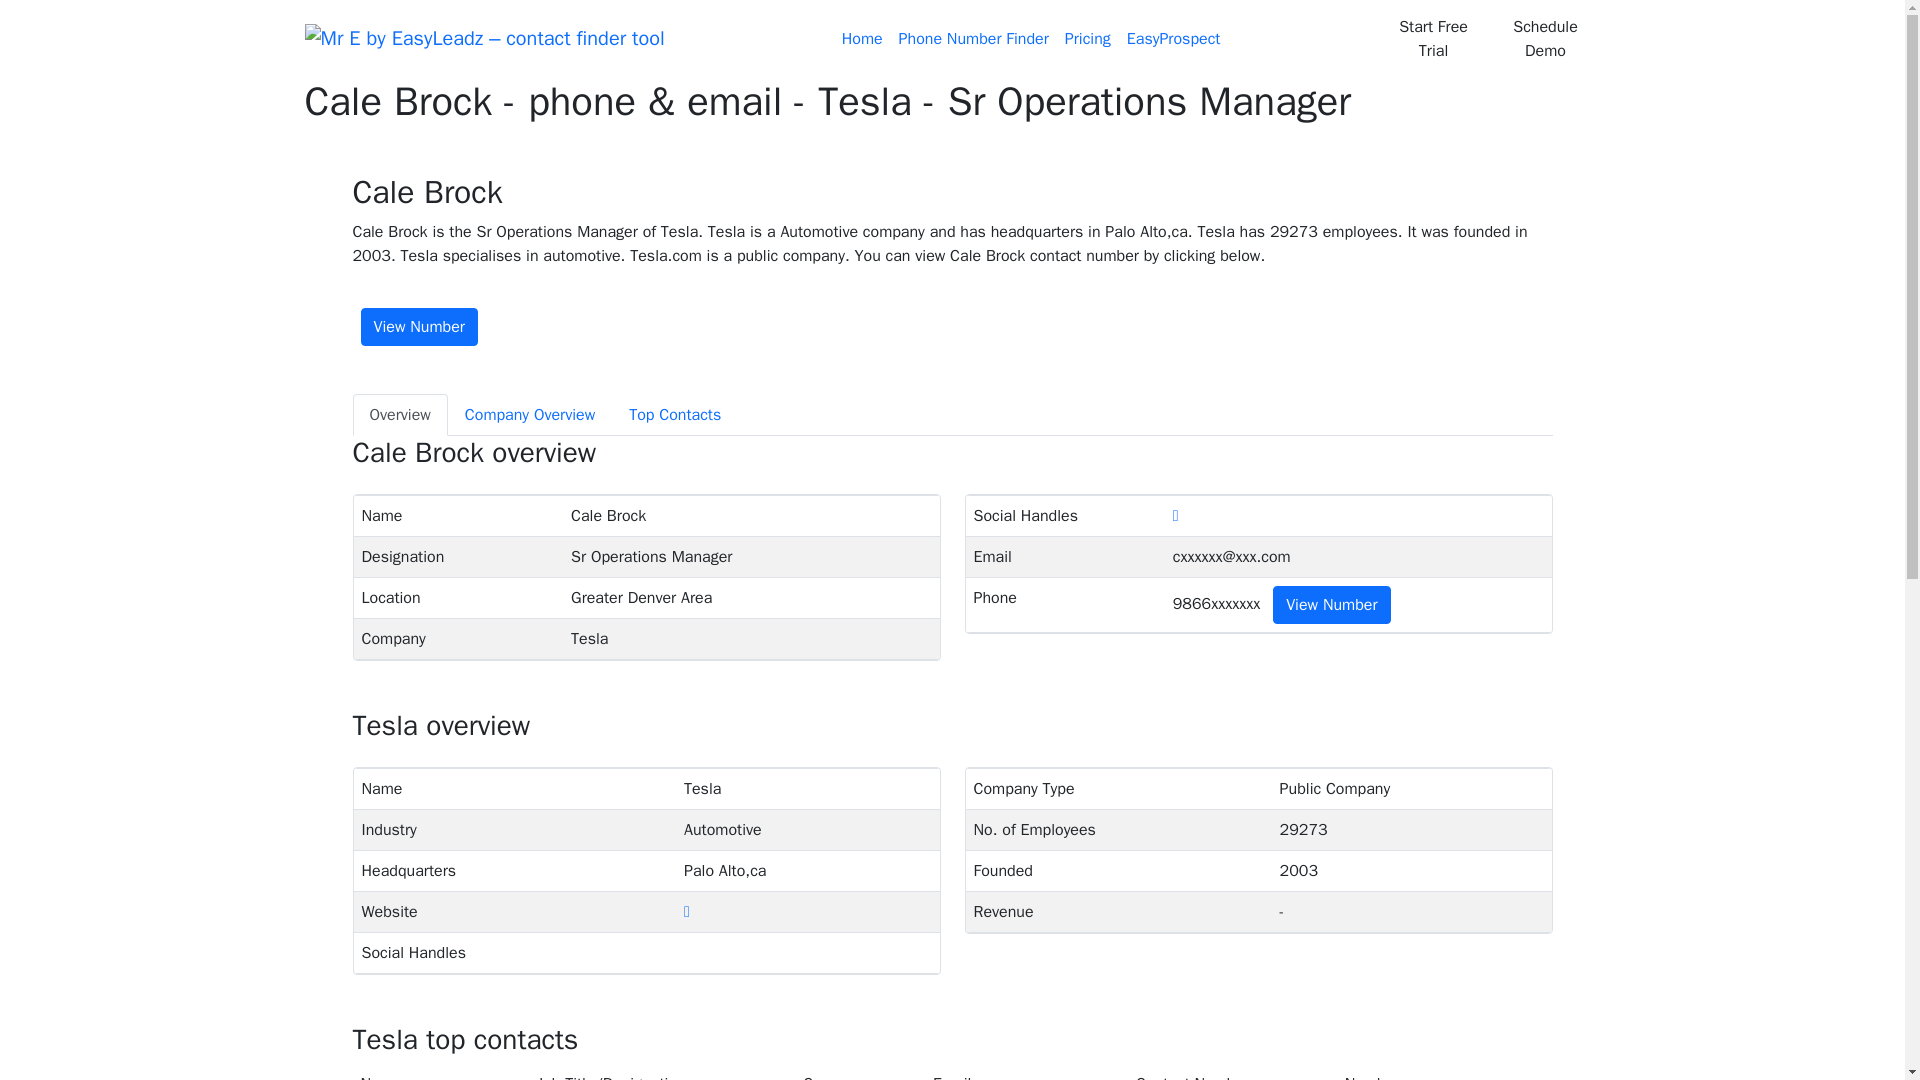 This screenshot has height=1080, width=1920. What do you see at coordinates (1331, 605) in the screenshot?
I see `View Number` at bounding box center [1331, 605].